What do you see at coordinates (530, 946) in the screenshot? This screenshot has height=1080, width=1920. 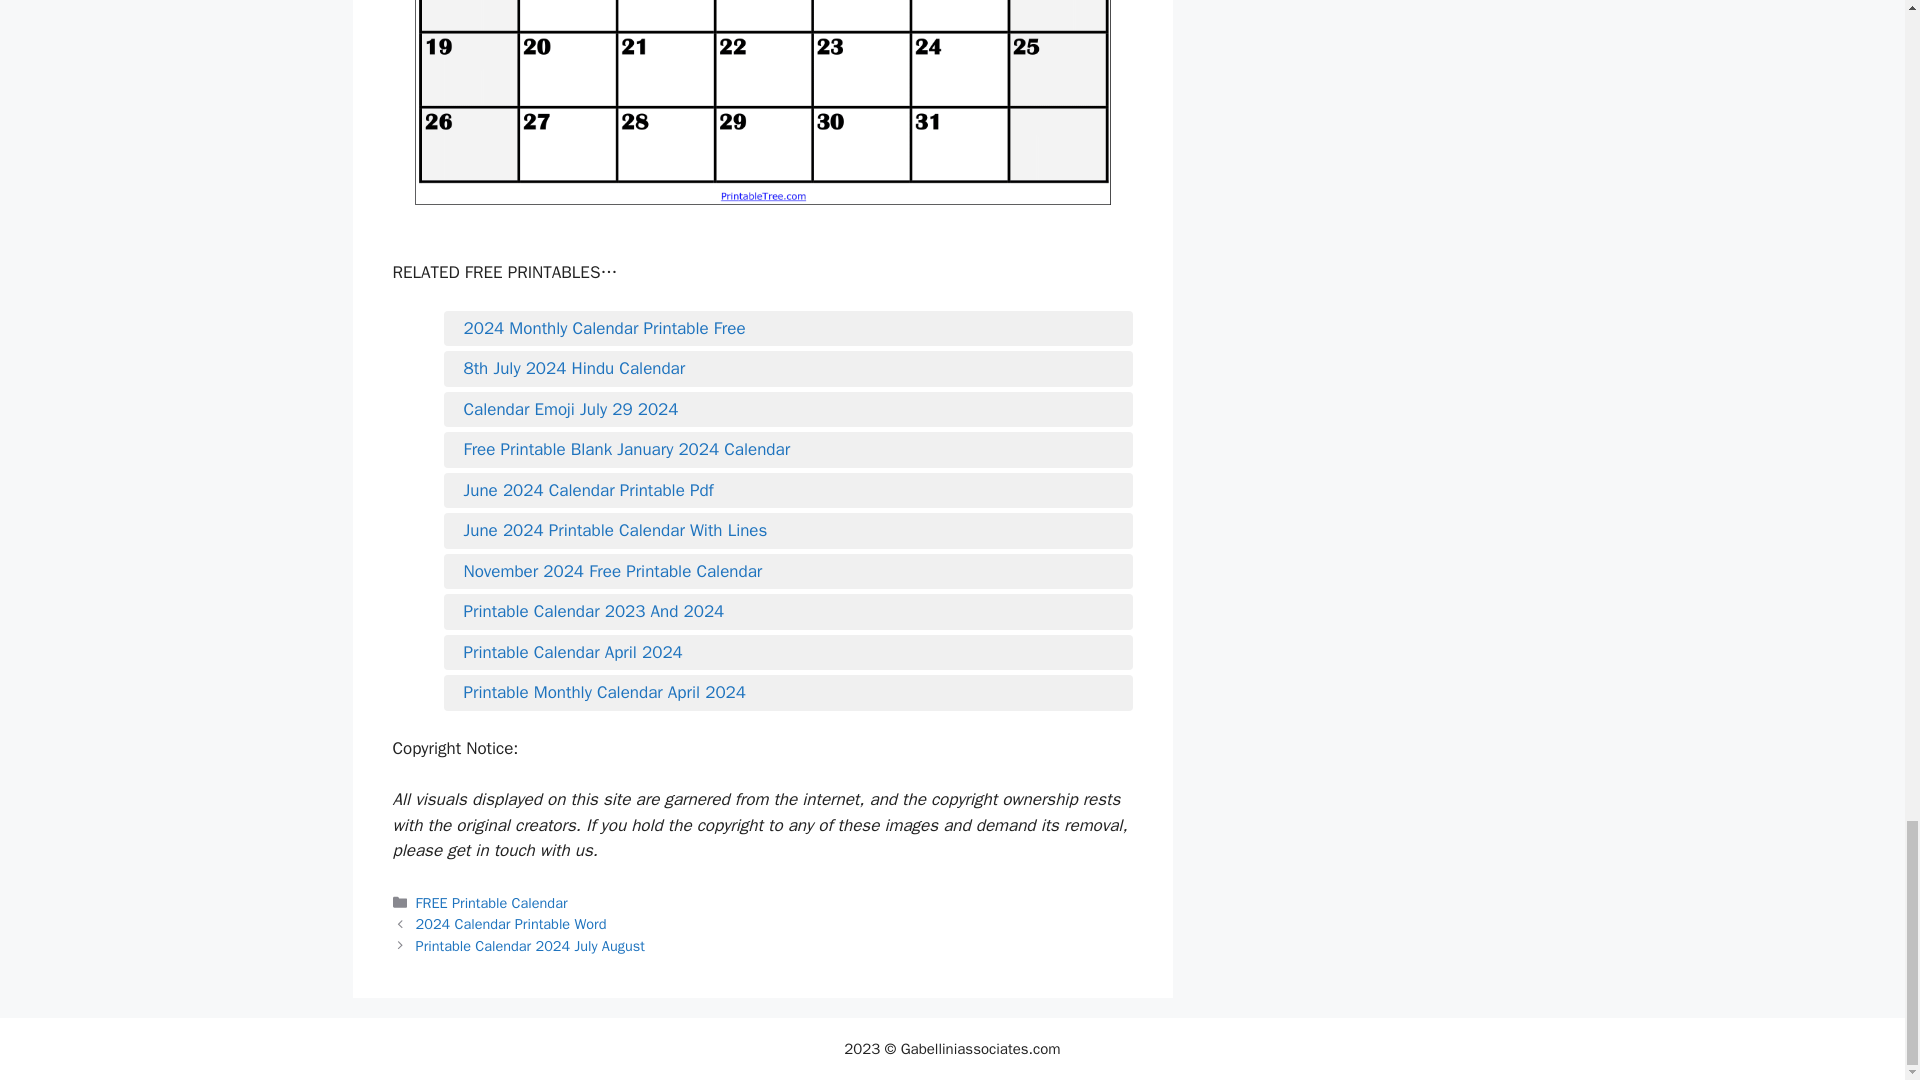 I see `Printable Calendar 2024 July August` at bounding box center [530, 946].